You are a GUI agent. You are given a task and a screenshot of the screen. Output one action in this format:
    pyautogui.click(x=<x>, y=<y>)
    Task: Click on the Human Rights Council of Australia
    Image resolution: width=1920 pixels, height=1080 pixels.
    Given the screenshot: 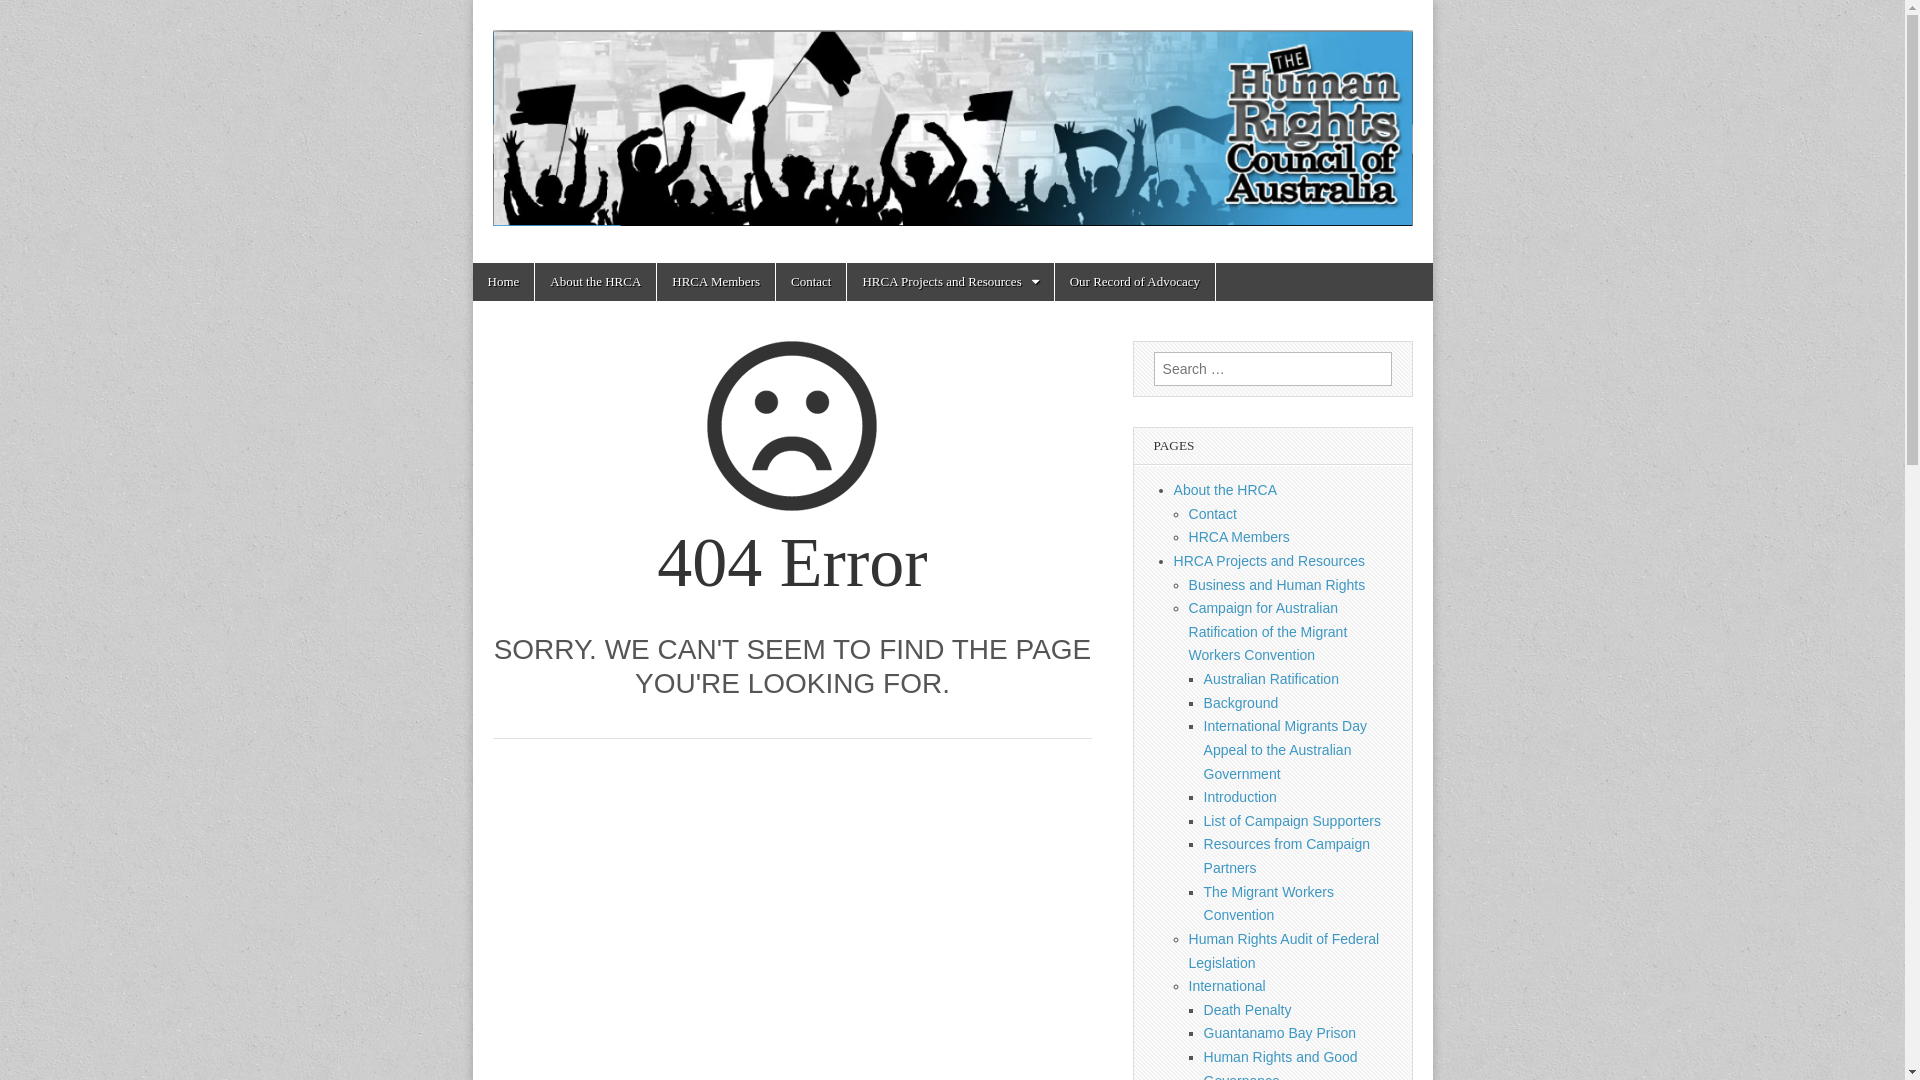 What is the action you would take?
    pyautogui.click(x=580, y=383)
    